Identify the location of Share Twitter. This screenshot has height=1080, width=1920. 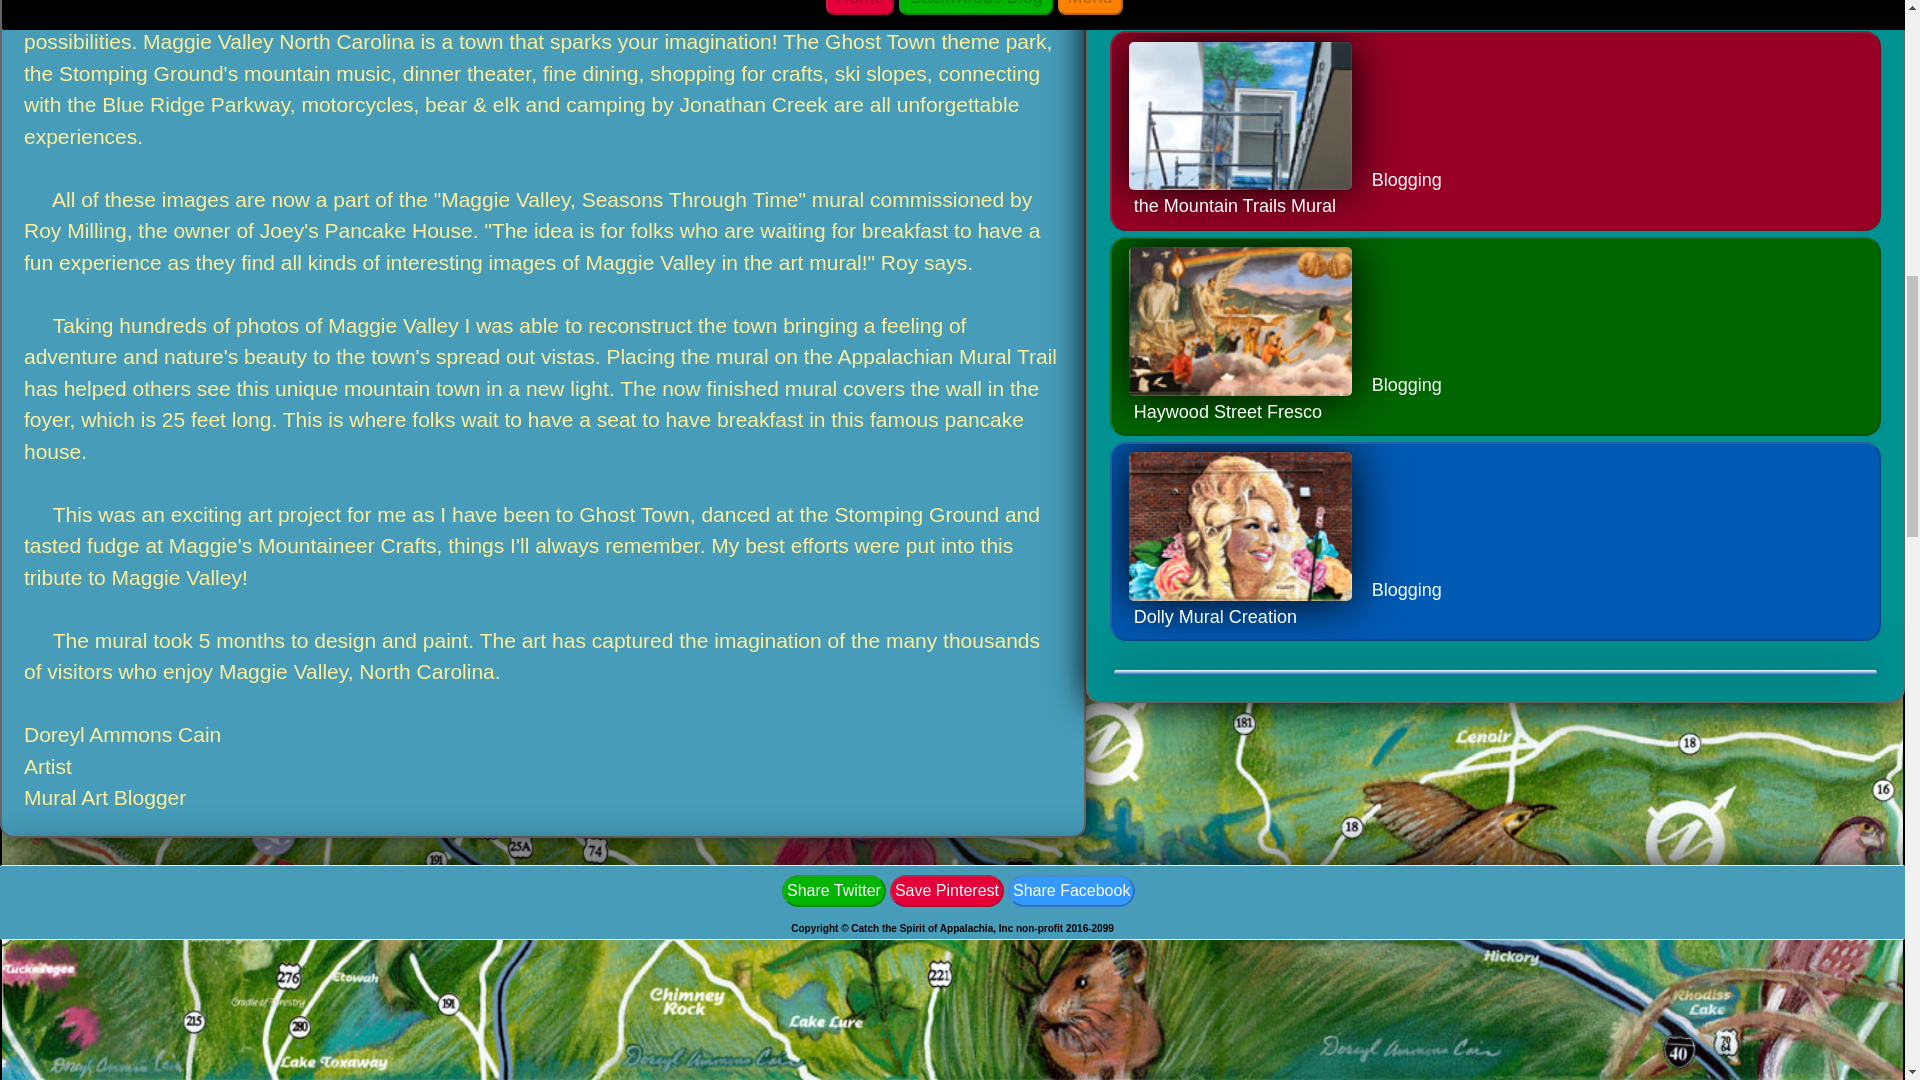
(947, 890).